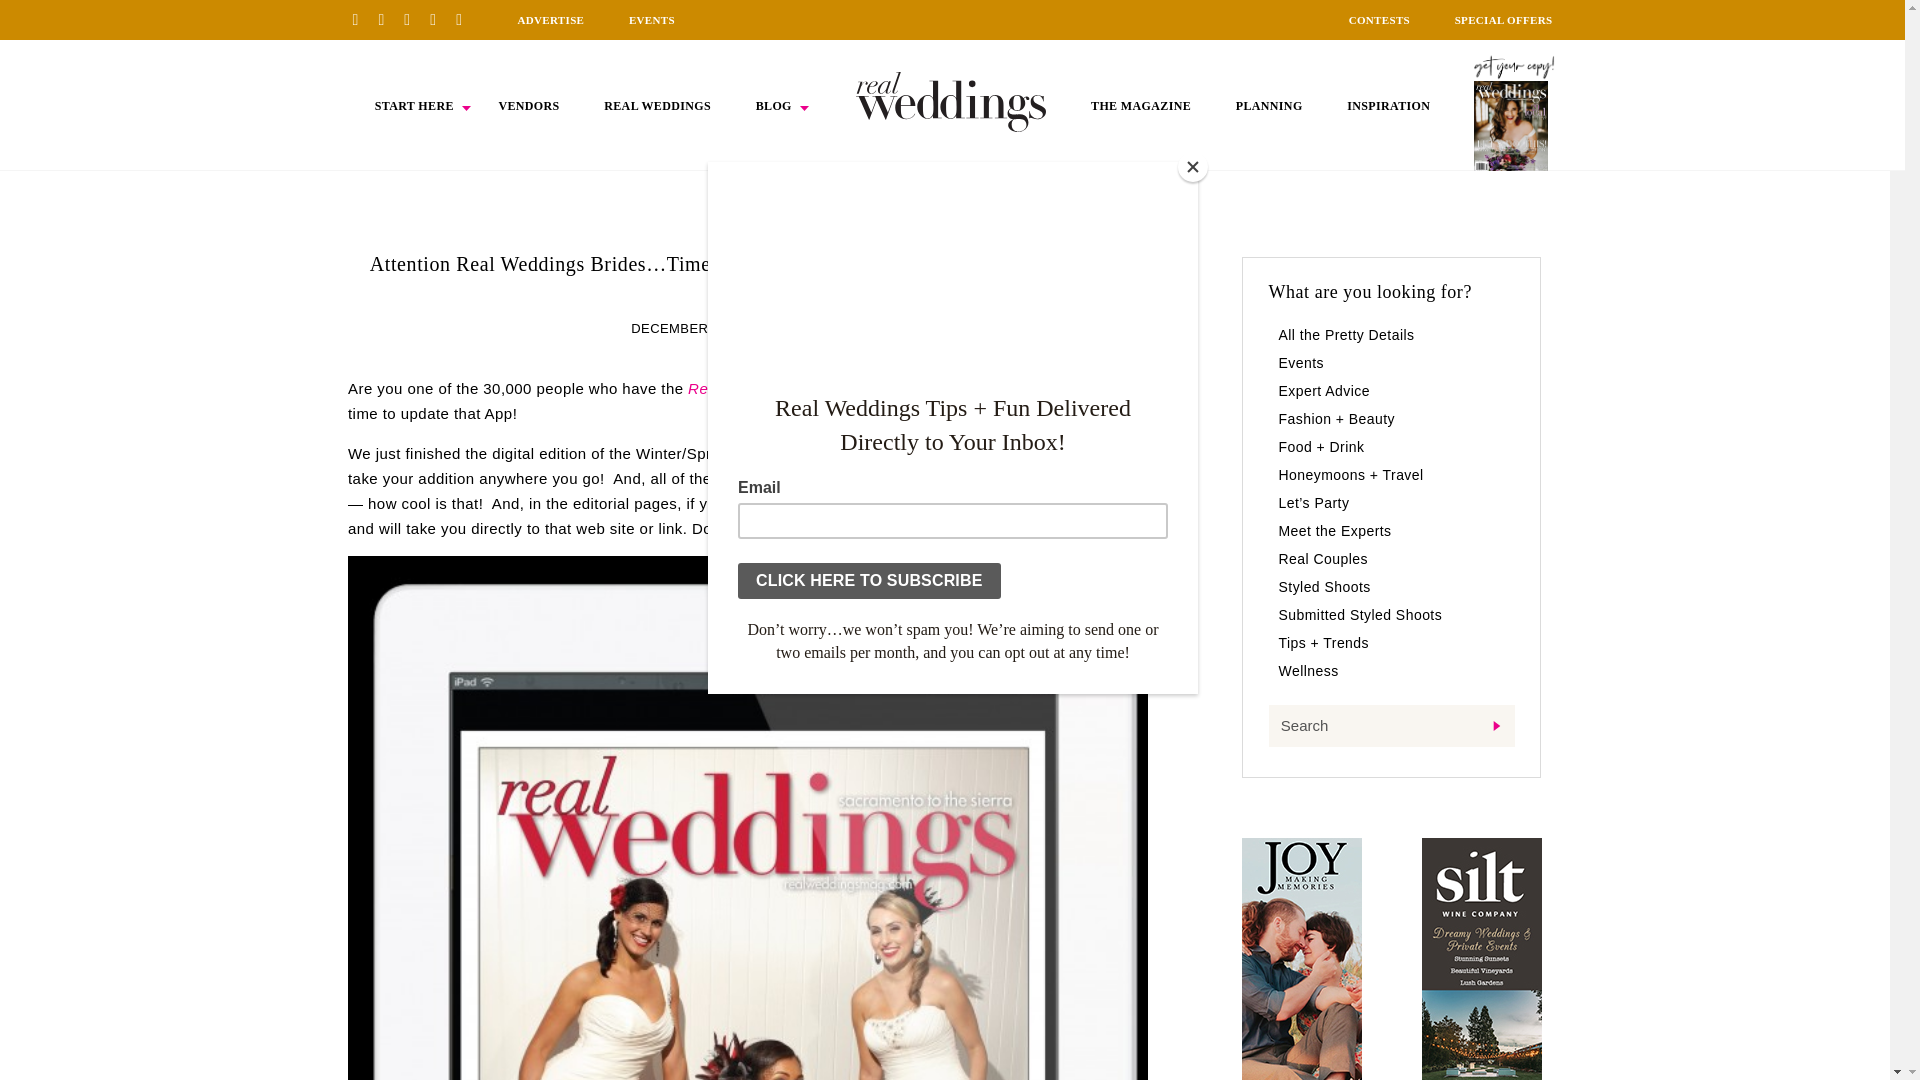  Describe the element at coordinates (1270, 106) in the screenshot. I see `PLANNING` at that location.